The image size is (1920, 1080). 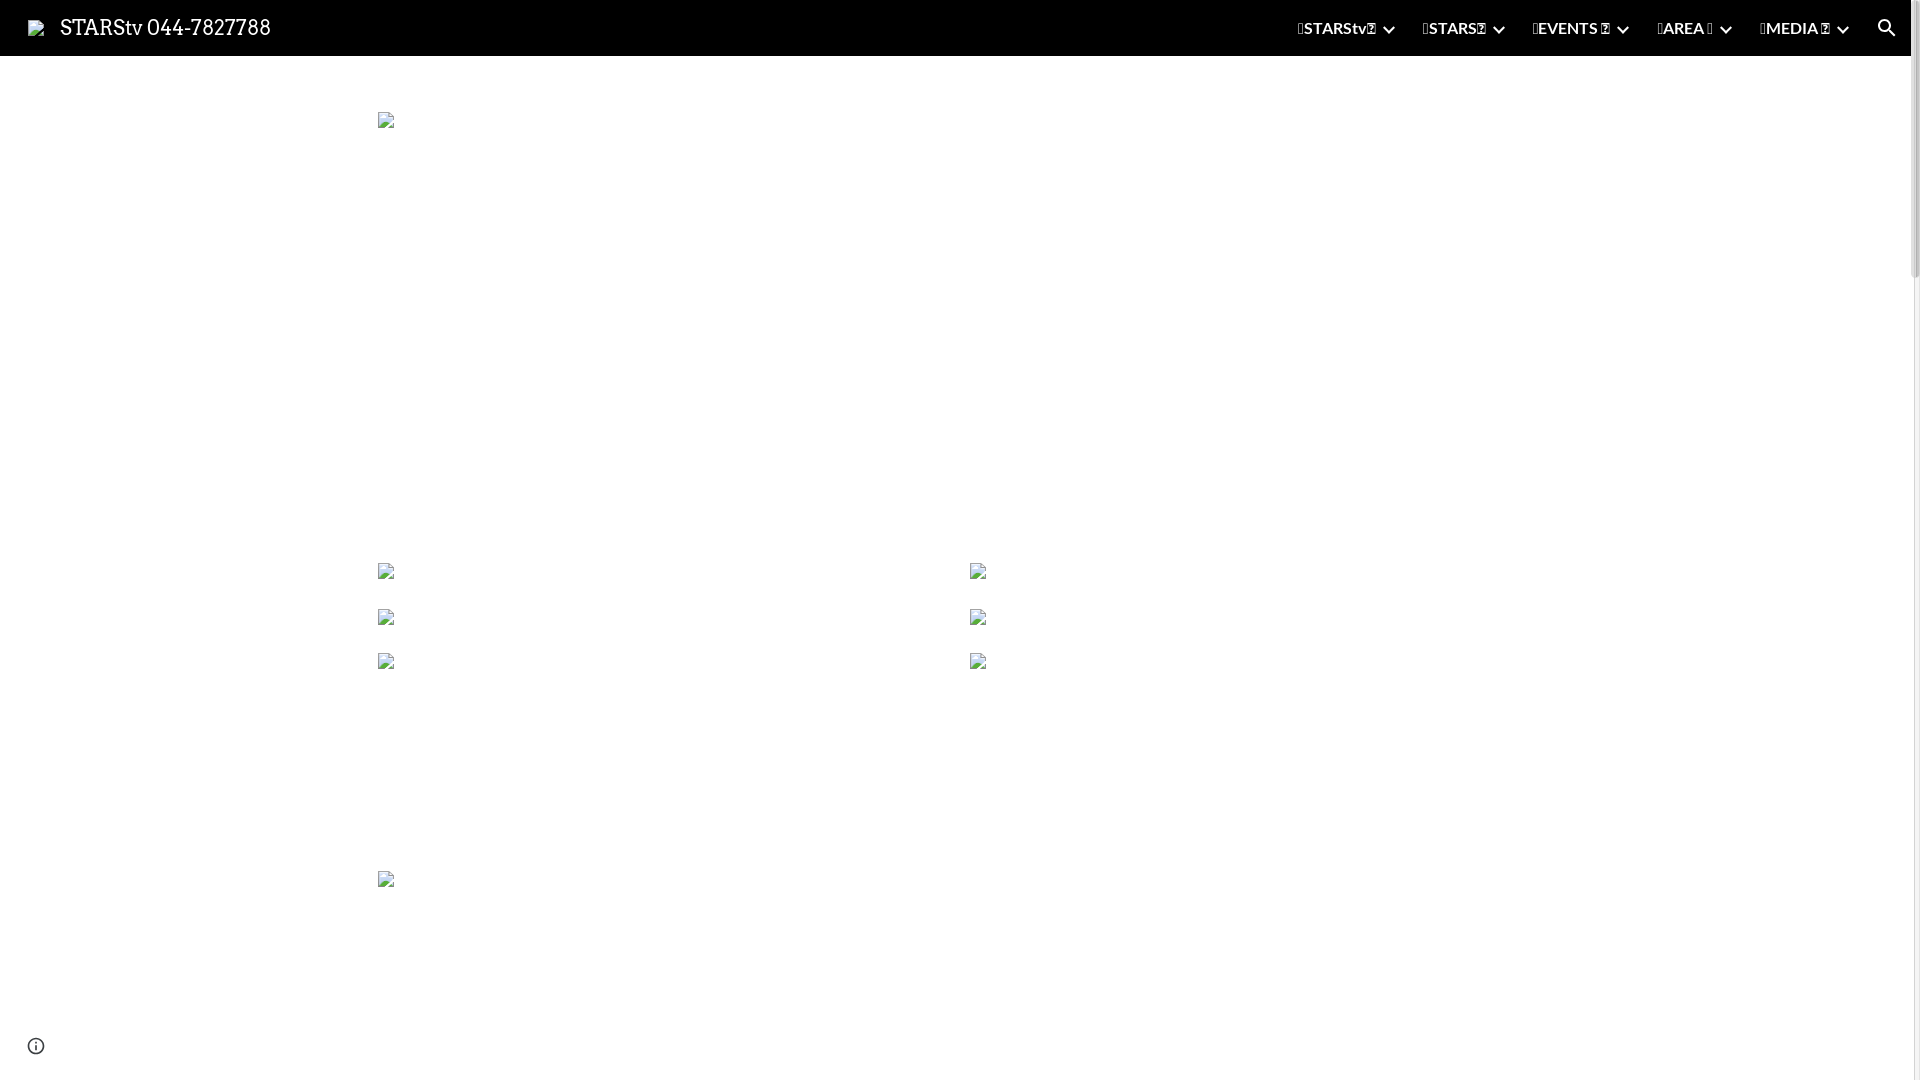 What do you see at coordinates (1498, 28) in the screenshot?
I see `Expand/Collapse` at bounding box center [1498, 28].